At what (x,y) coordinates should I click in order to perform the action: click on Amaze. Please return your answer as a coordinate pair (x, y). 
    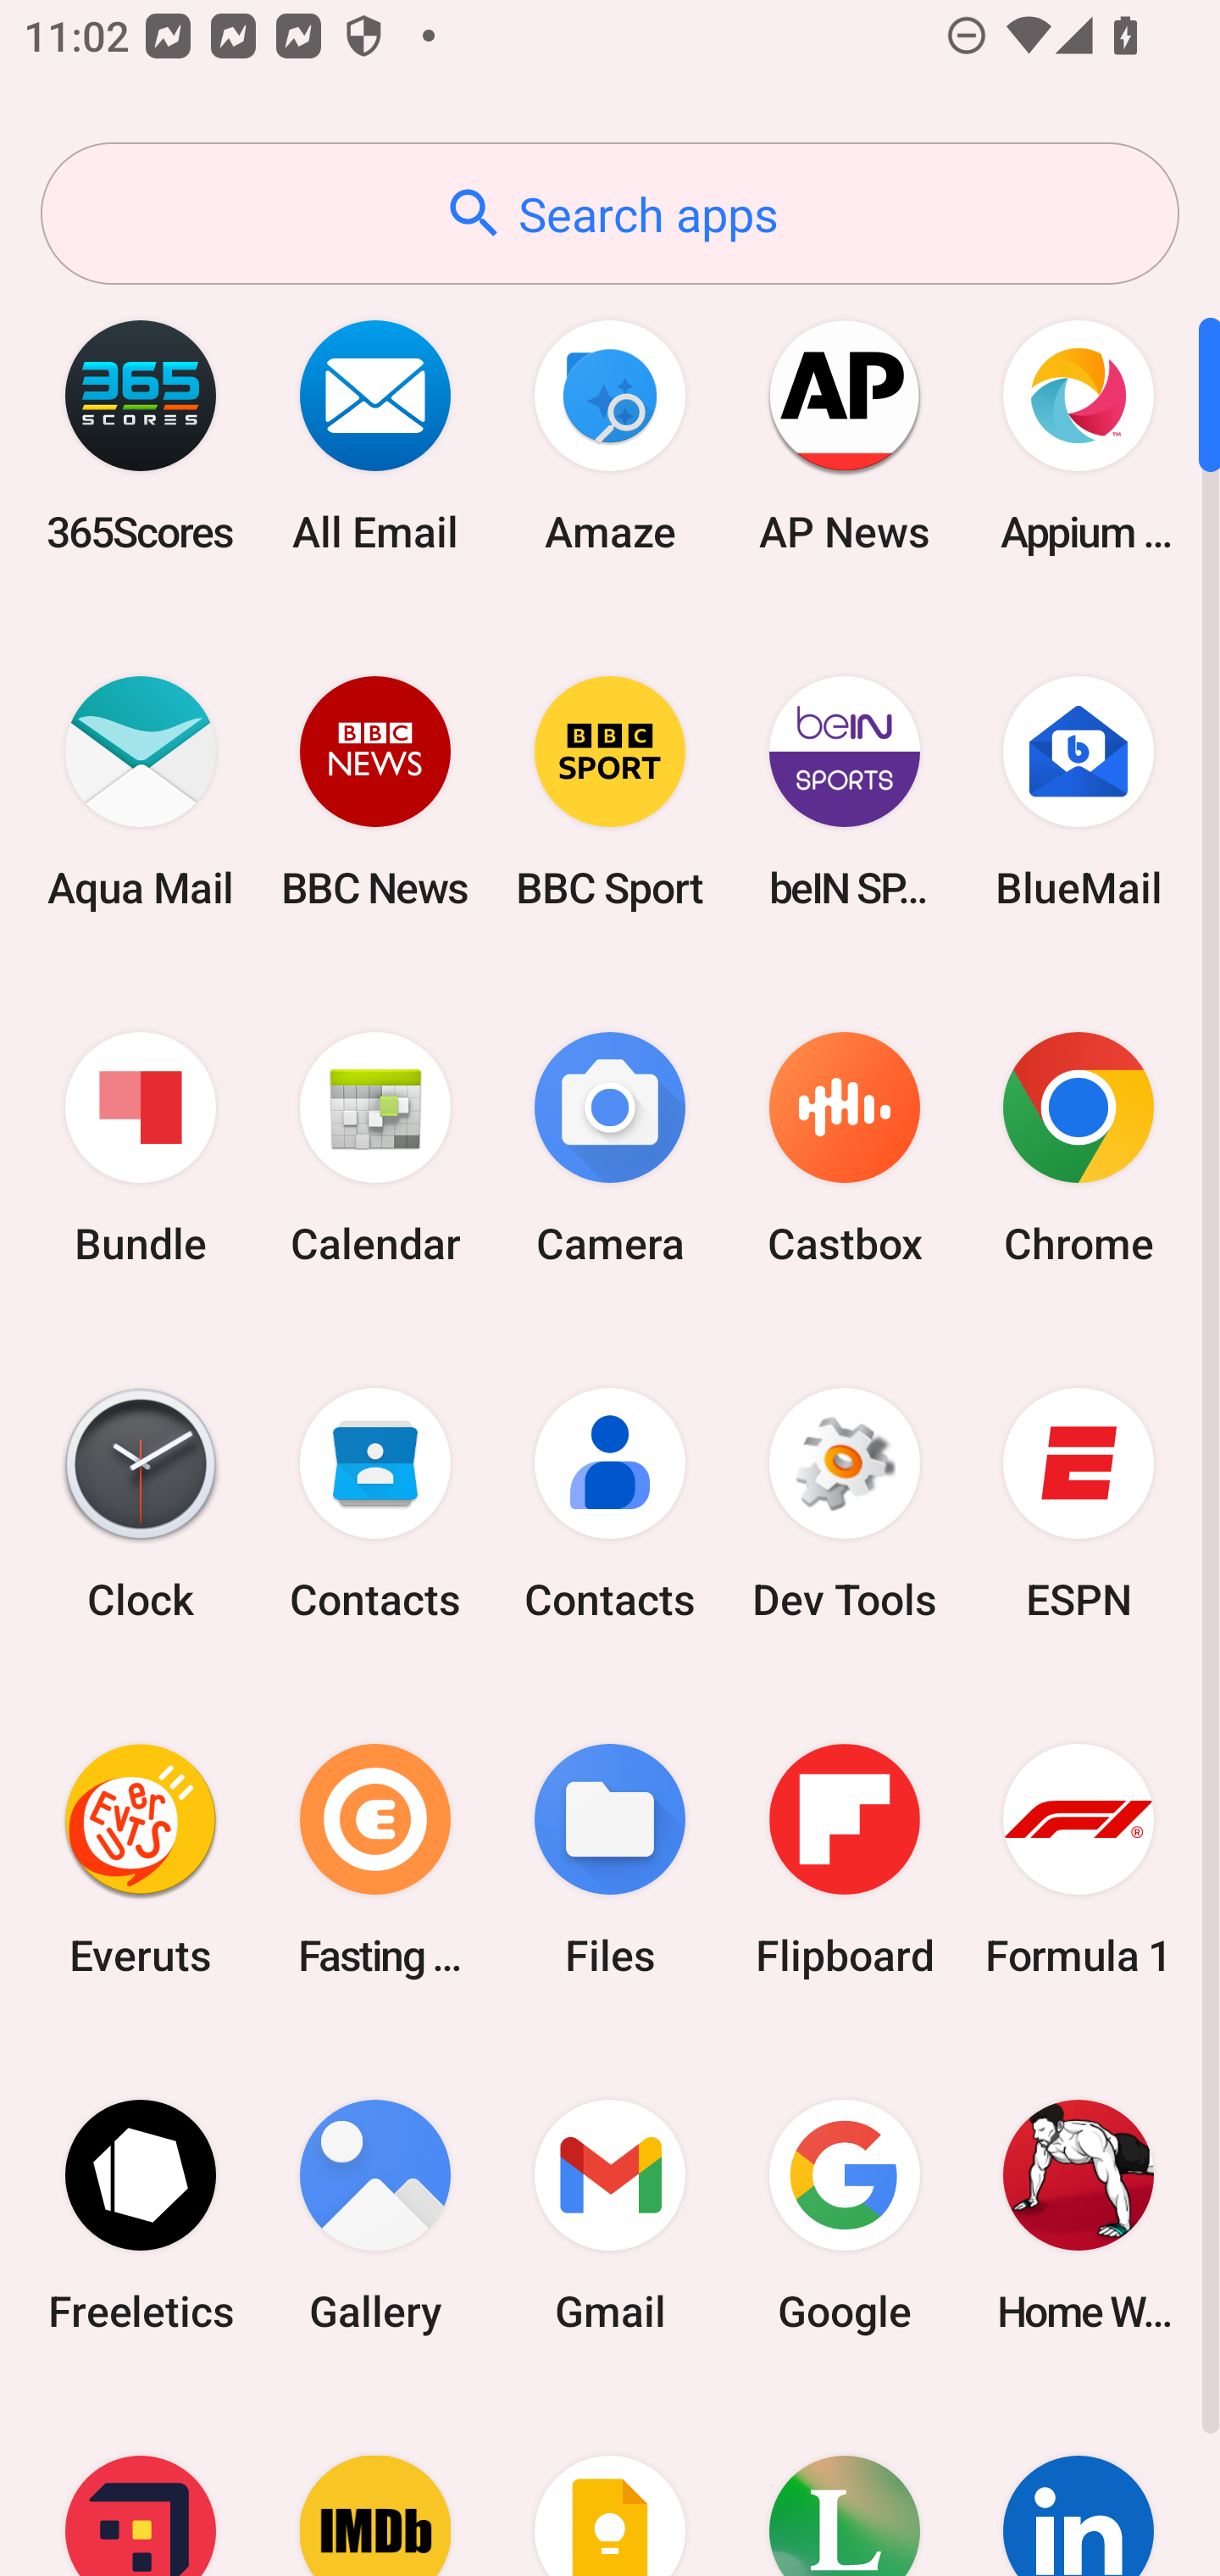
    Looking at the image, I should click on (610, 436).